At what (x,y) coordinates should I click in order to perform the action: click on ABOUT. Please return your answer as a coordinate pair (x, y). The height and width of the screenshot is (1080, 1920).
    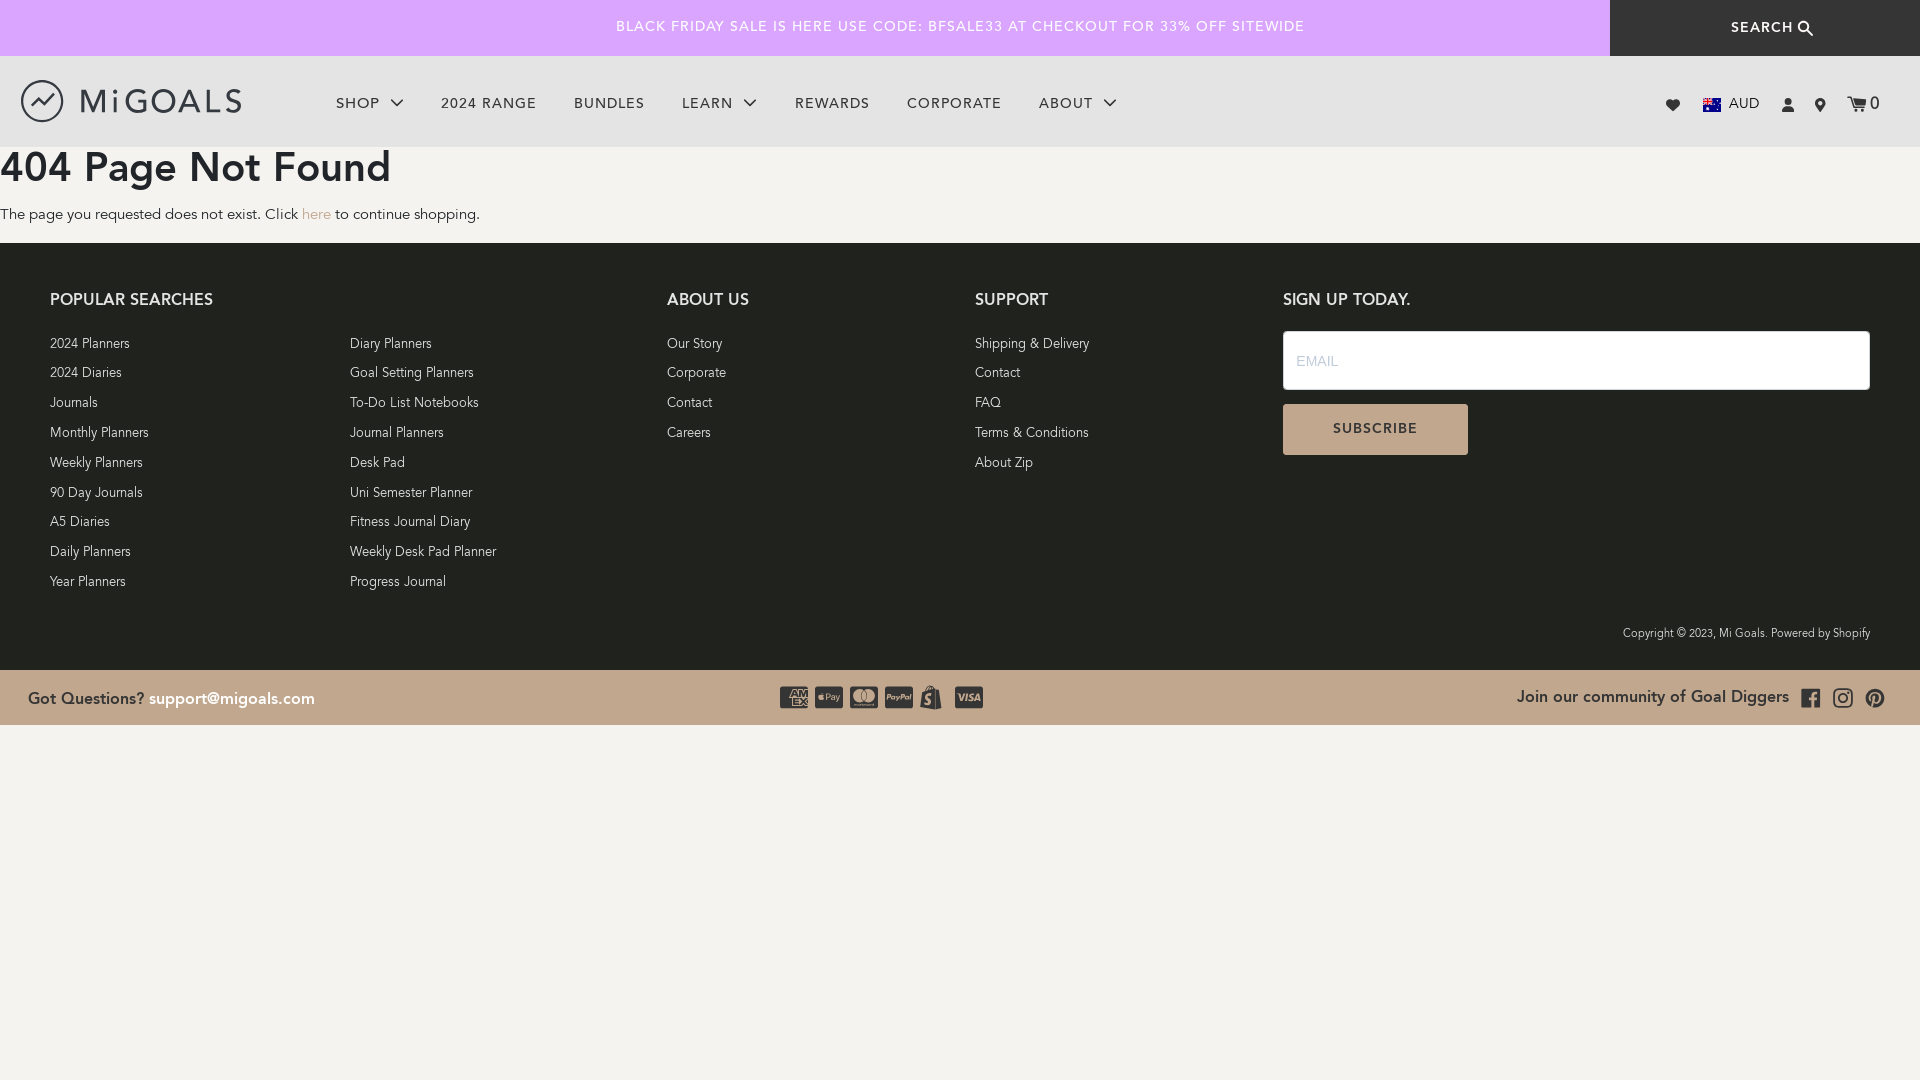
    Looking at the image, I should click on (1078, 105).